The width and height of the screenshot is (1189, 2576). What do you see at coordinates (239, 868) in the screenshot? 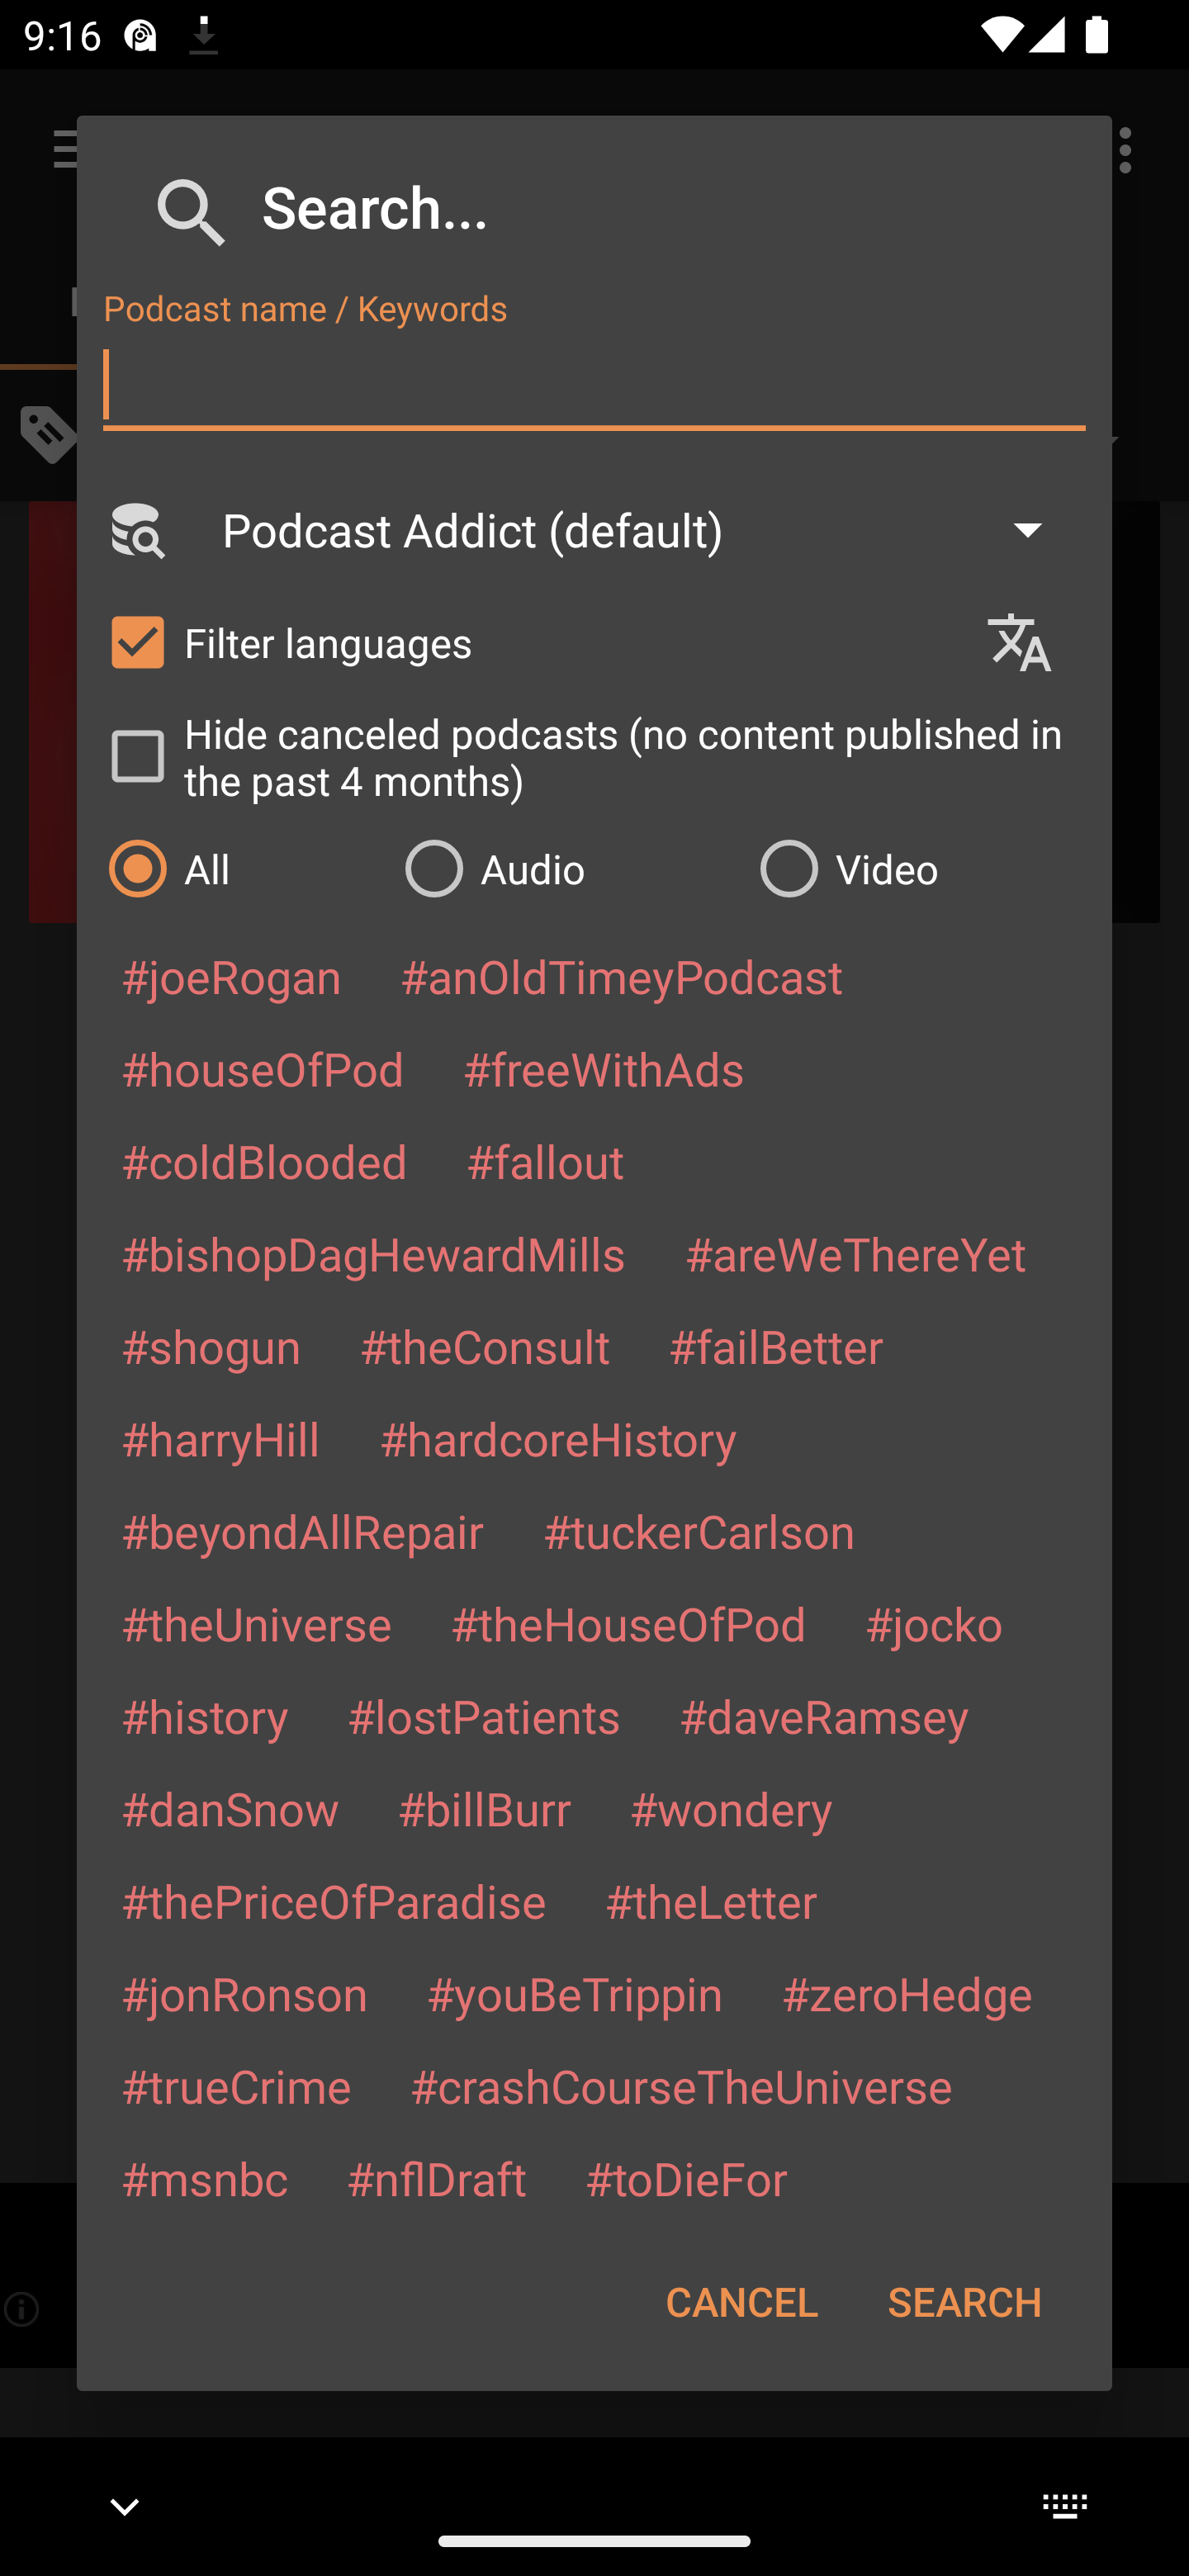
I see `All` at bounding box center [239, 868].